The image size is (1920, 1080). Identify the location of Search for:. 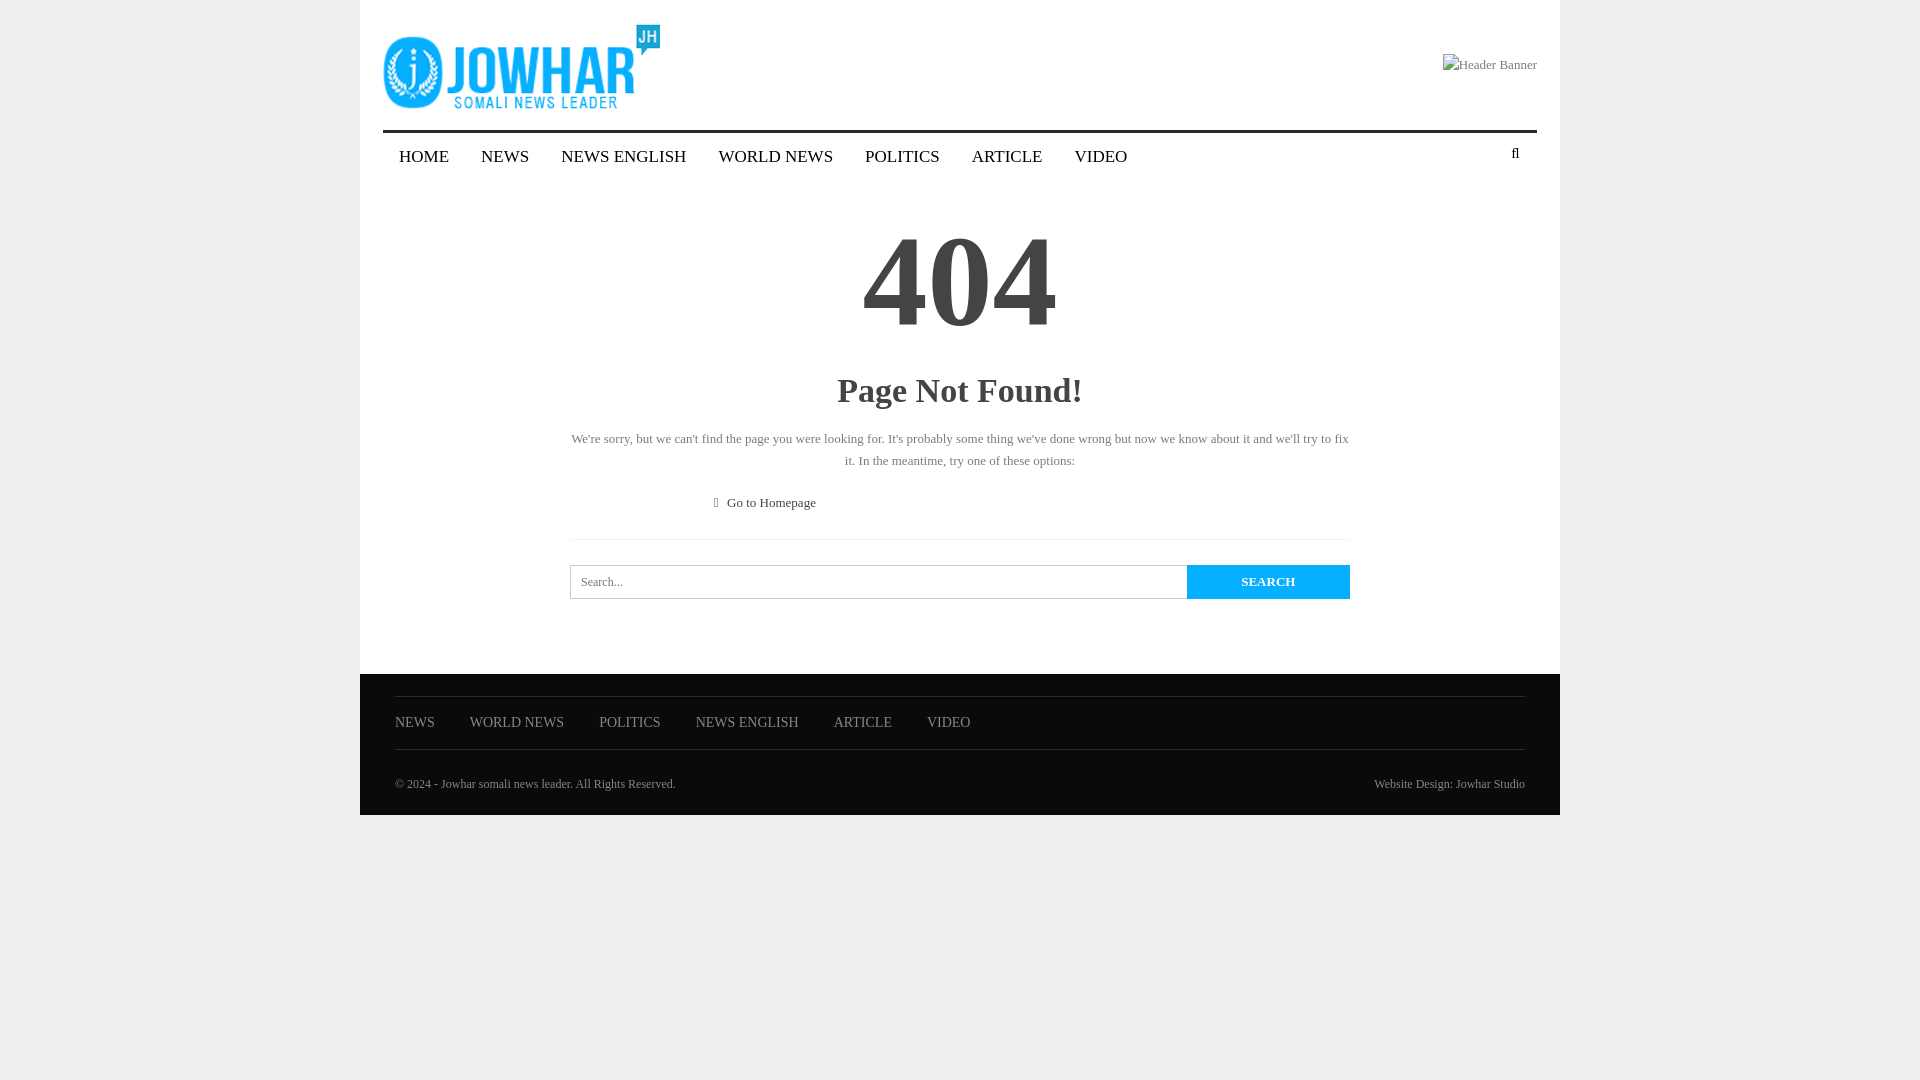
(960, 582).